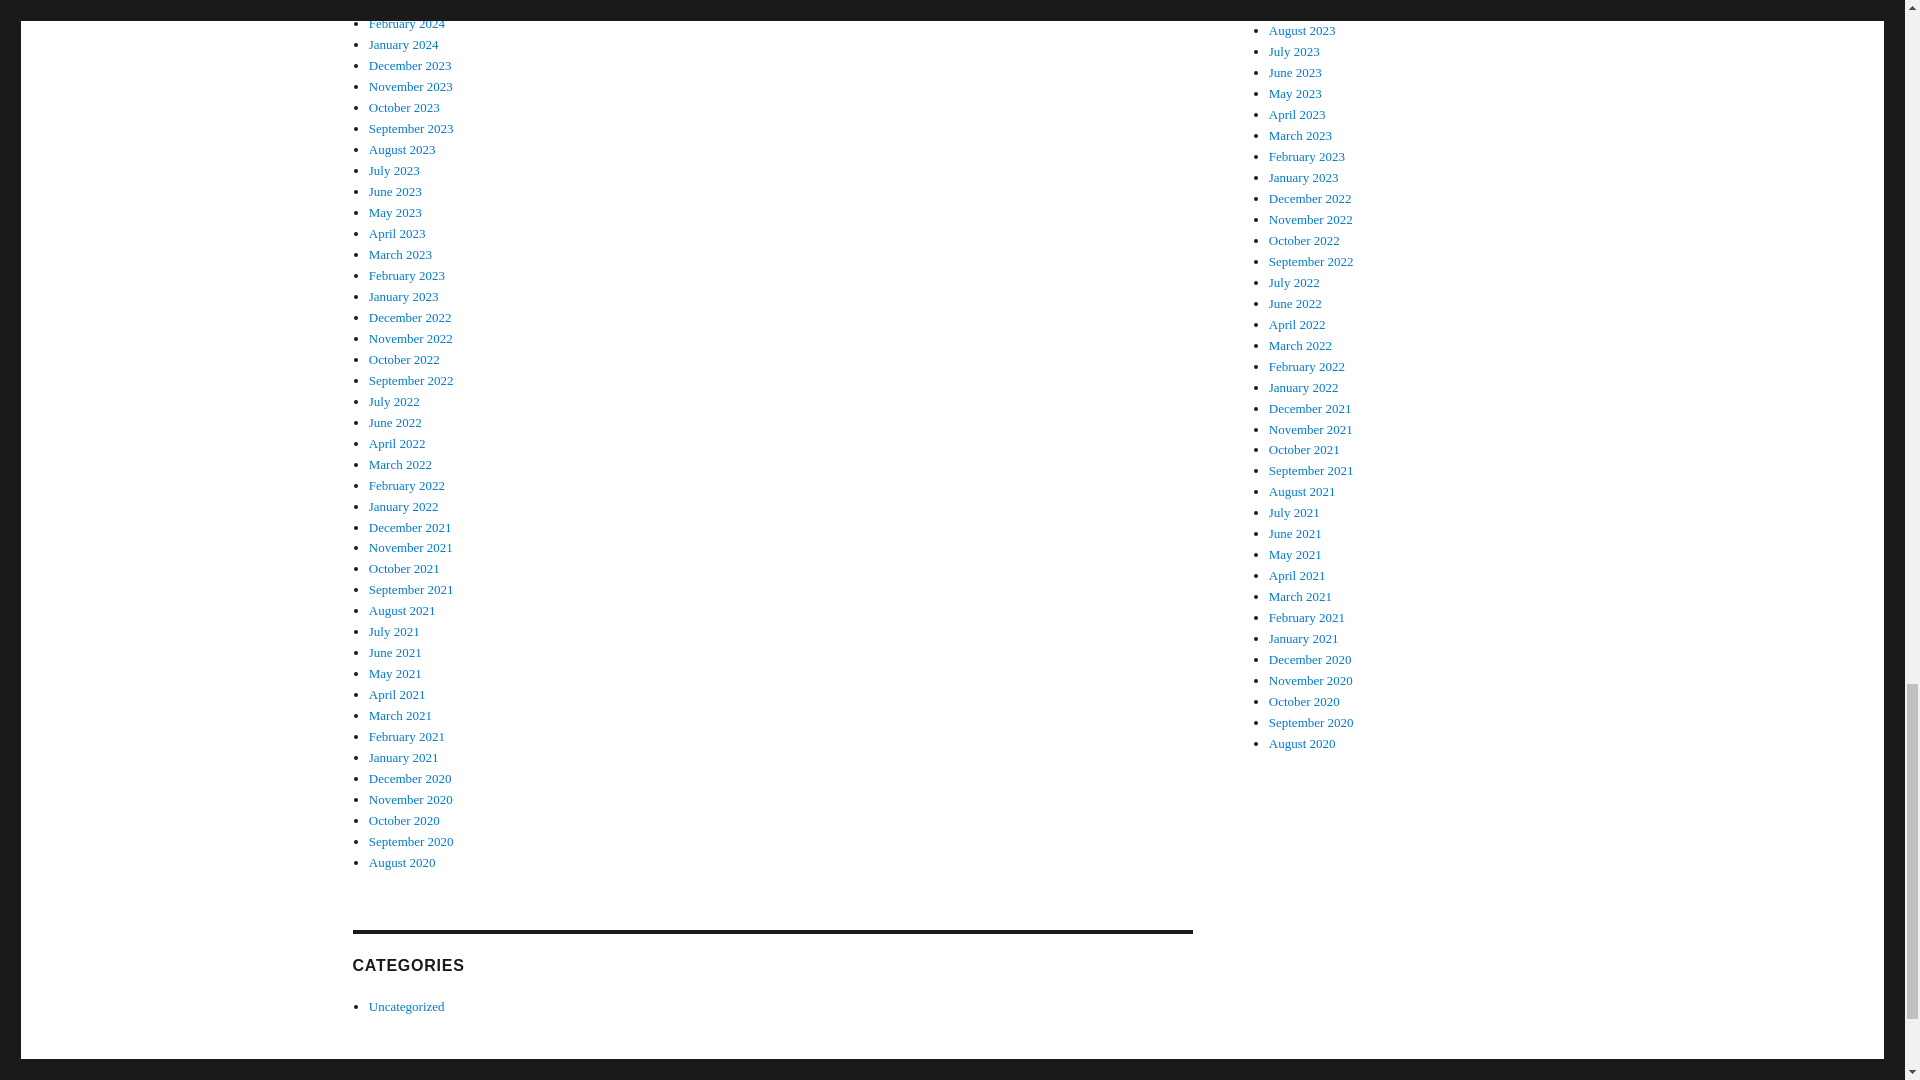 The width and height of the screenshot is (1920, 1080). Describe the element at coordinates (397, 232) in the screenshot. I see `April 2023` at that location.